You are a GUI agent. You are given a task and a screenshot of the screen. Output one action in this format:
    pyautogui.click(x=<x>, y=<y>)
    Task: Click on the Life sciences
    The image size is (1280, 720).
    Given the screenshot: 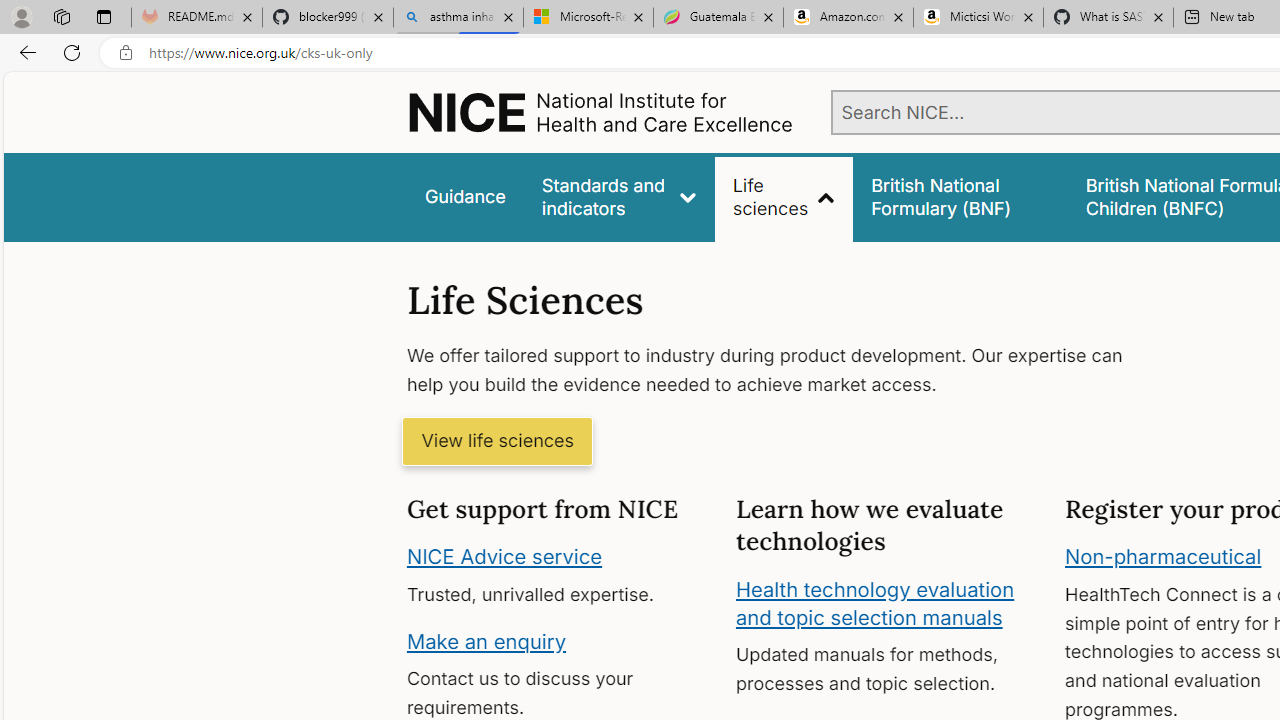 What is the action you would take?
    pyautogui.click(x=784, y=196)
    